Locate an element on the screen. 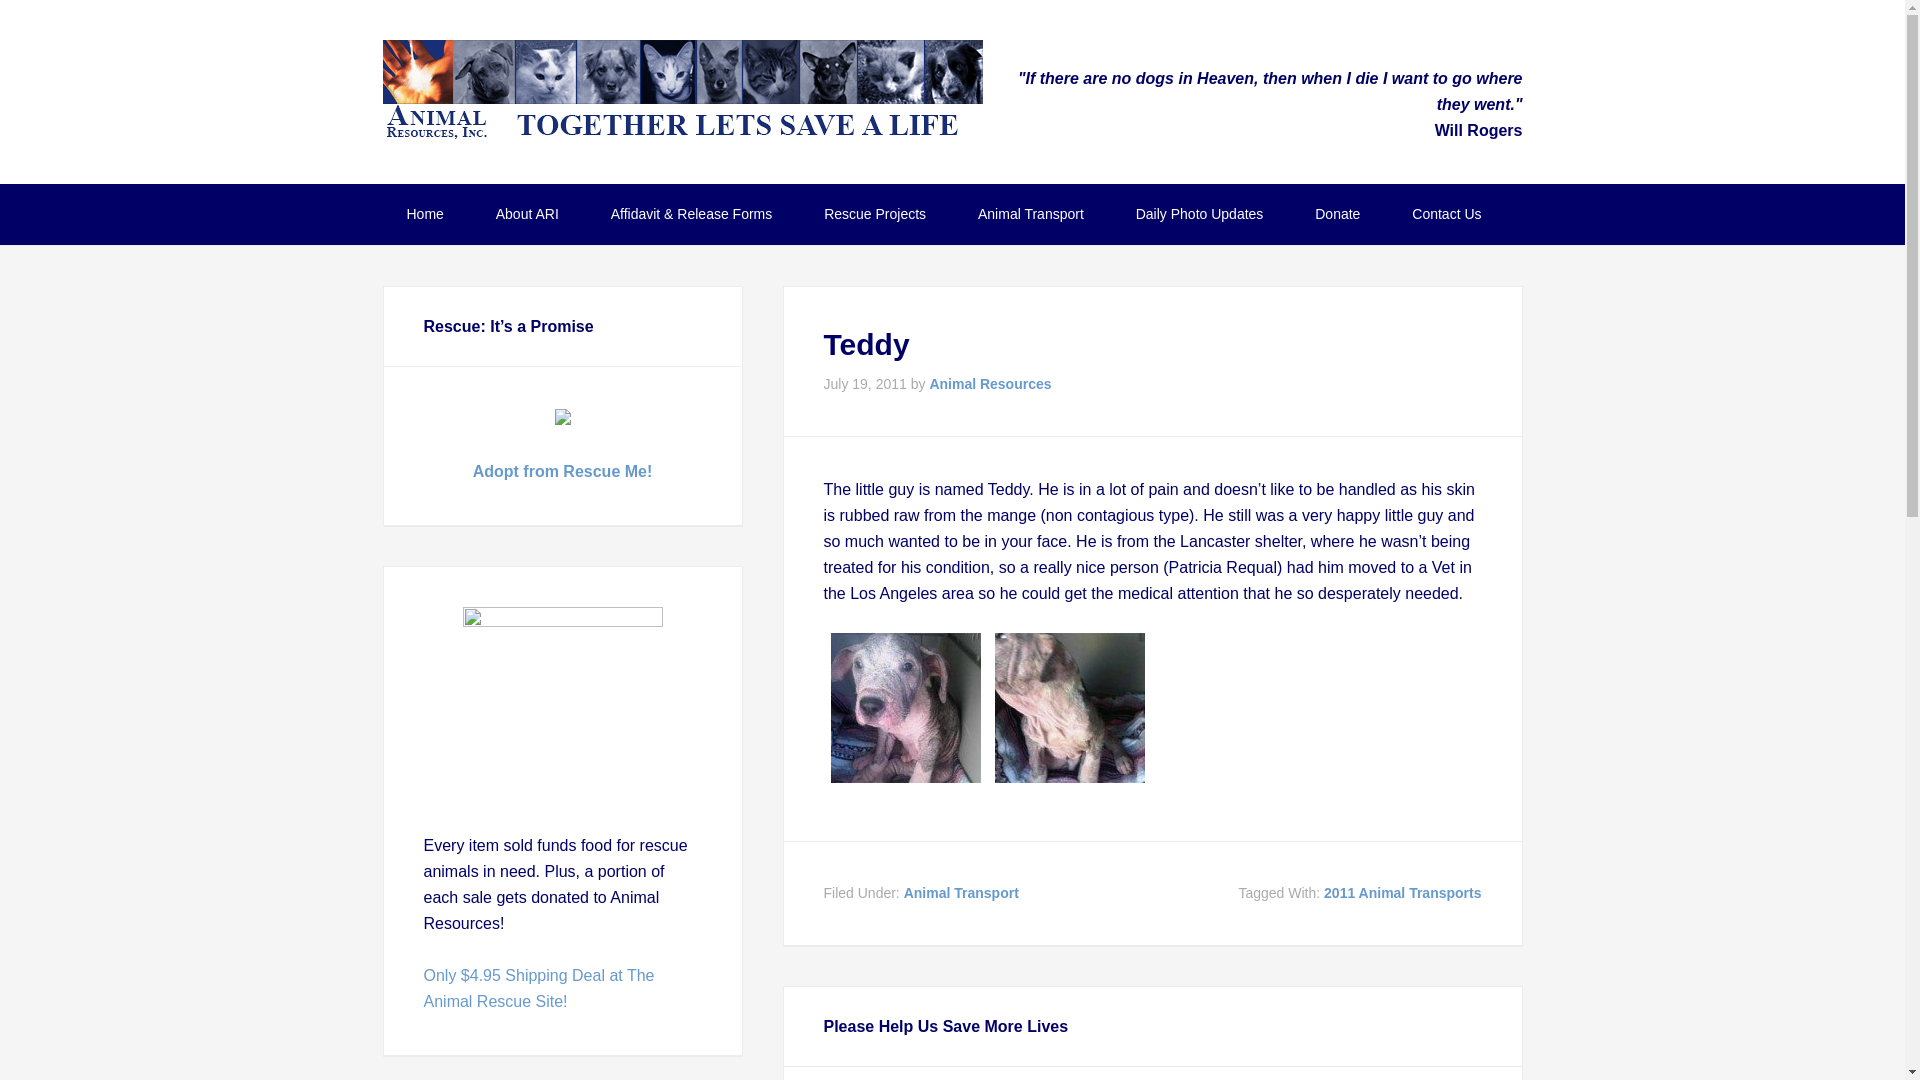 The image size is (1920, 1080). Rescue Projects is located at coordinates (875, 214).